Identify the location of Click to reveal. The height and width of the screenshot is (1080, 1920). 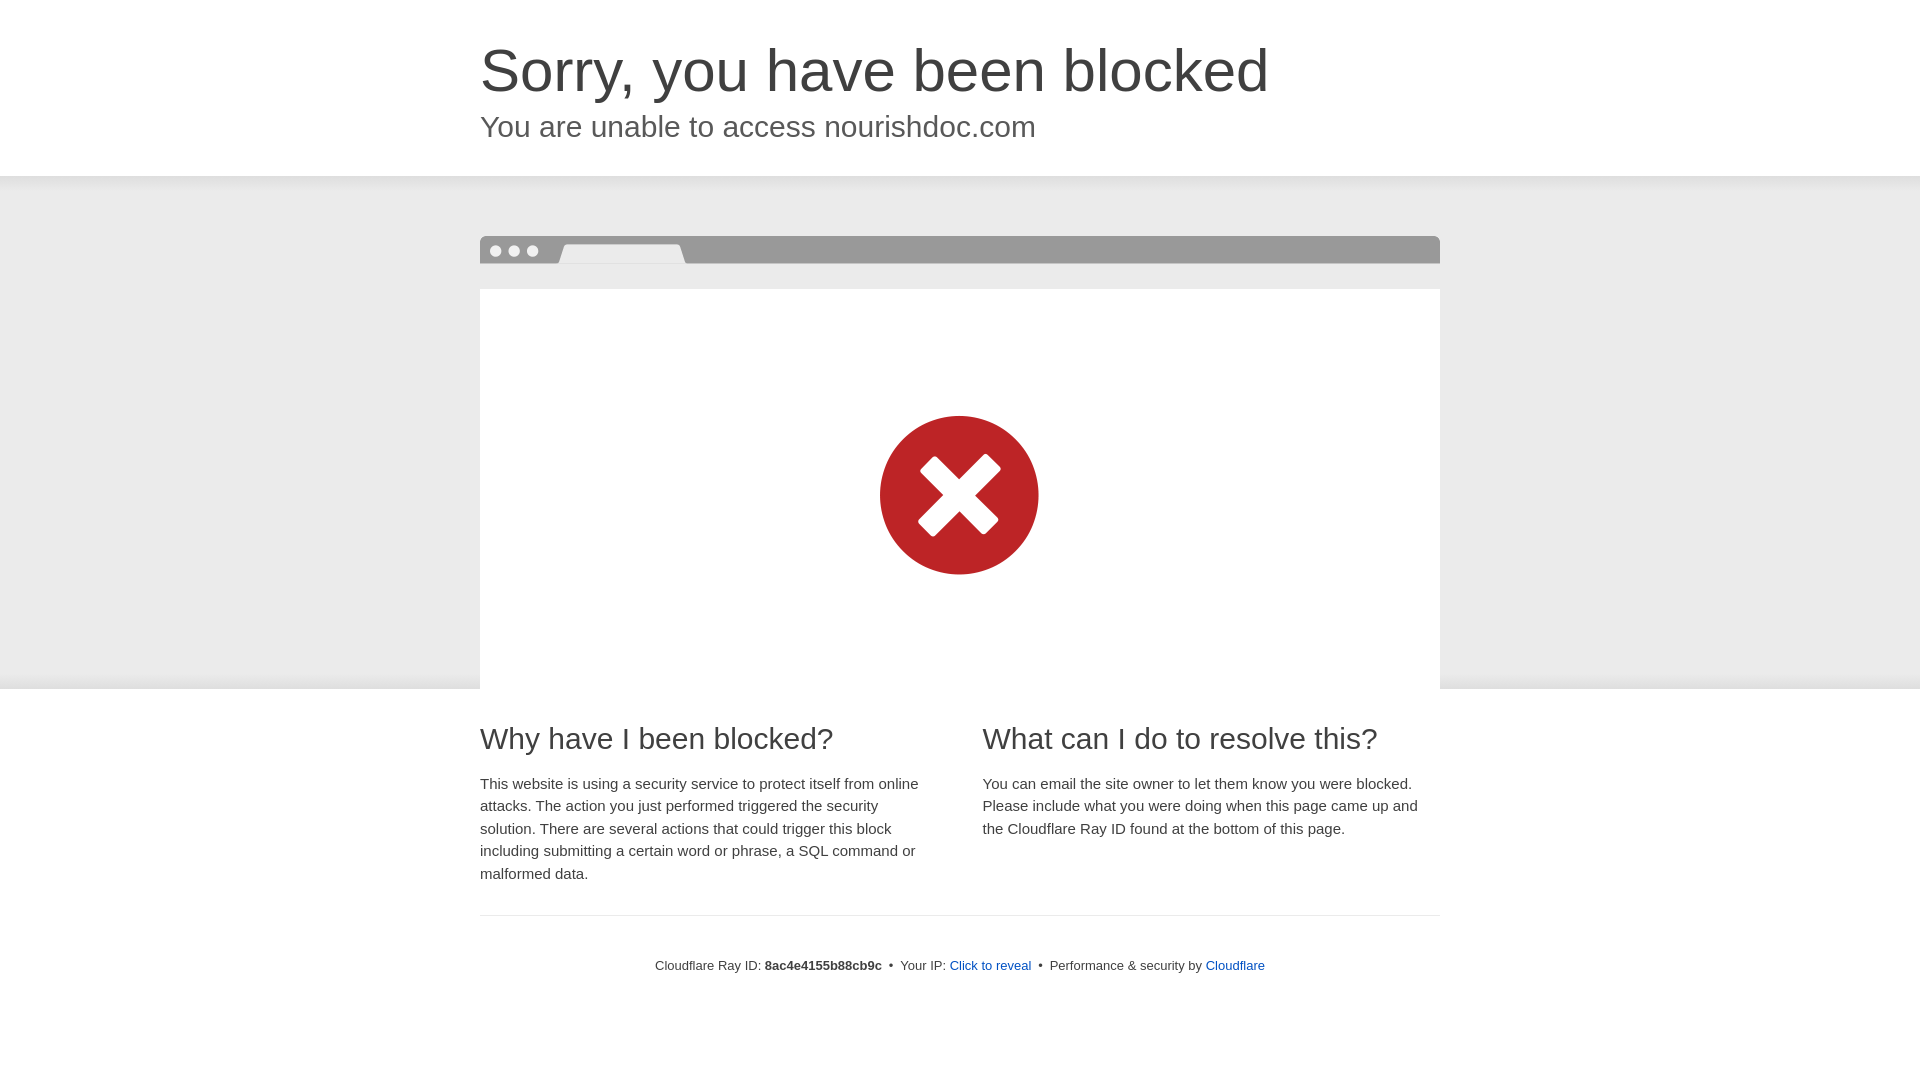
(991, 966).